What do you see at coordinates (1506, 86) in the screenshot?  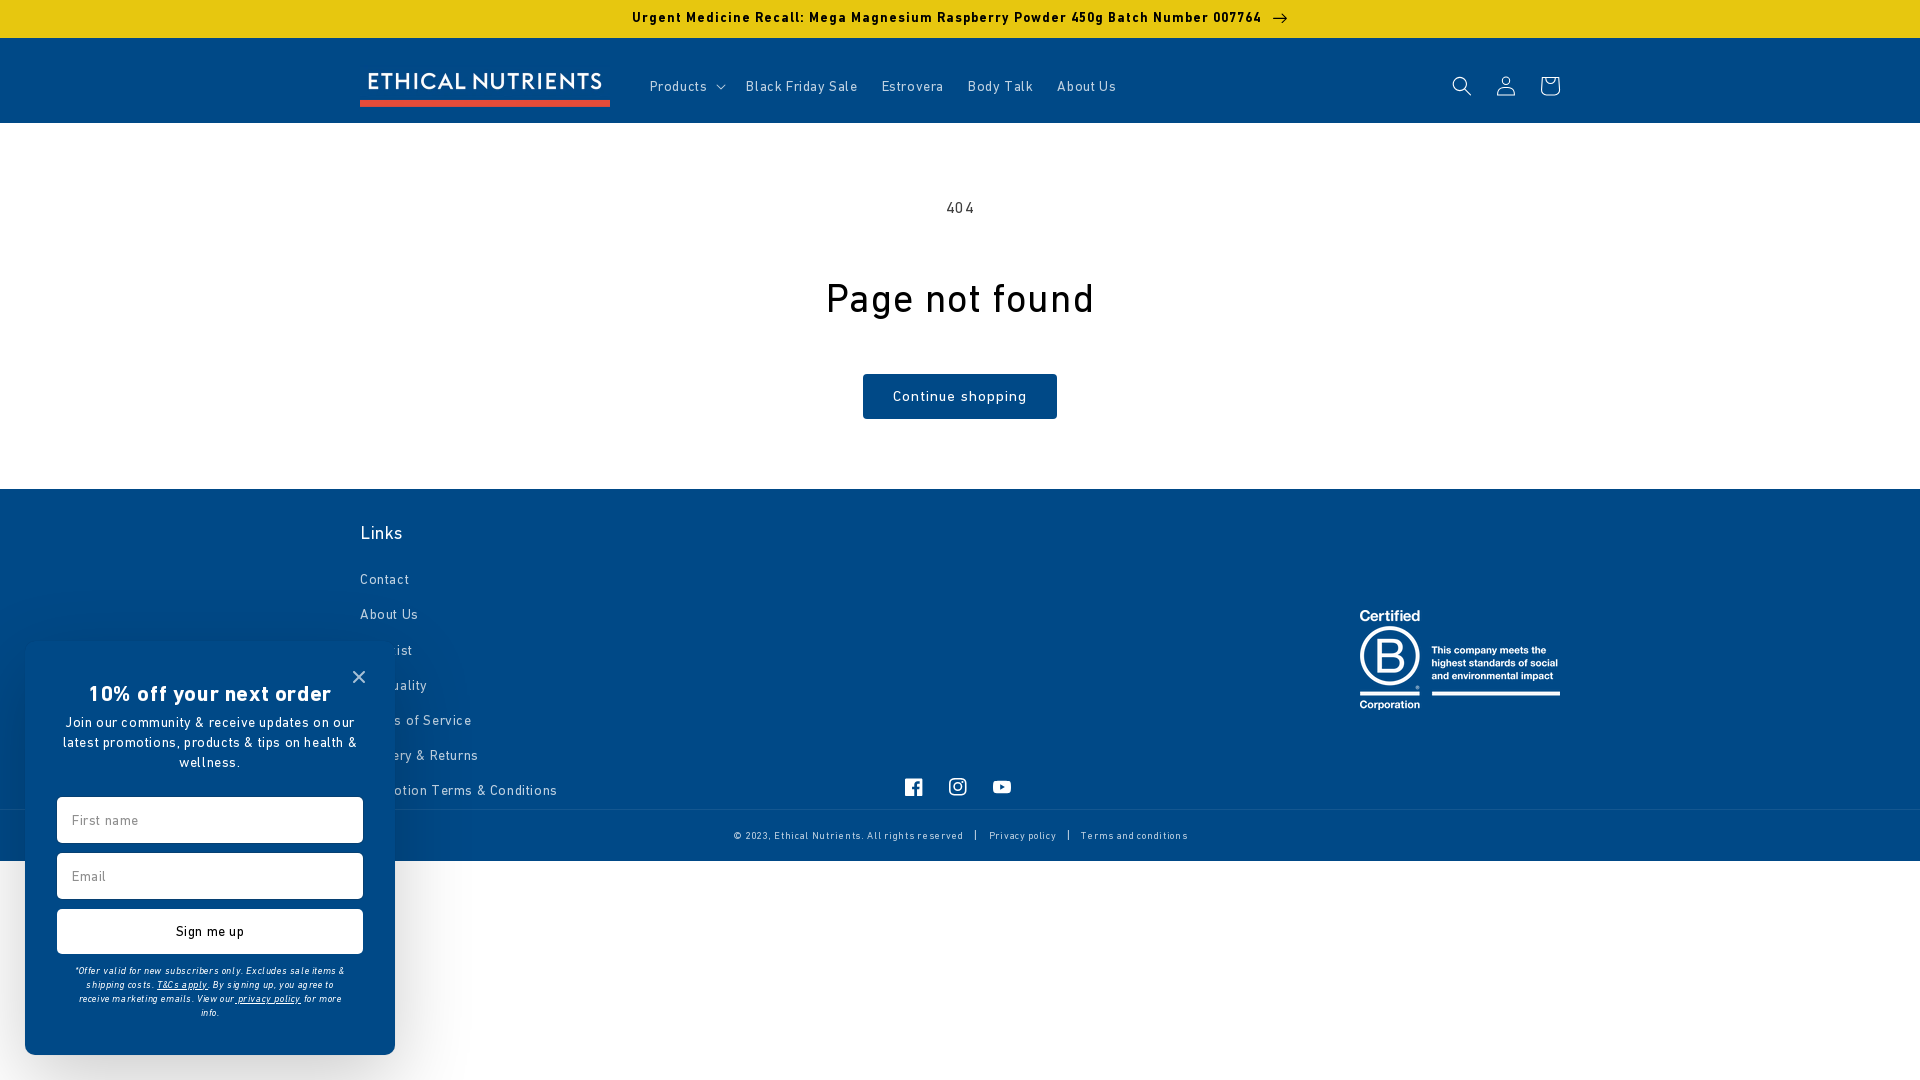 I see `Log in` at bounding box center [1506, 86].